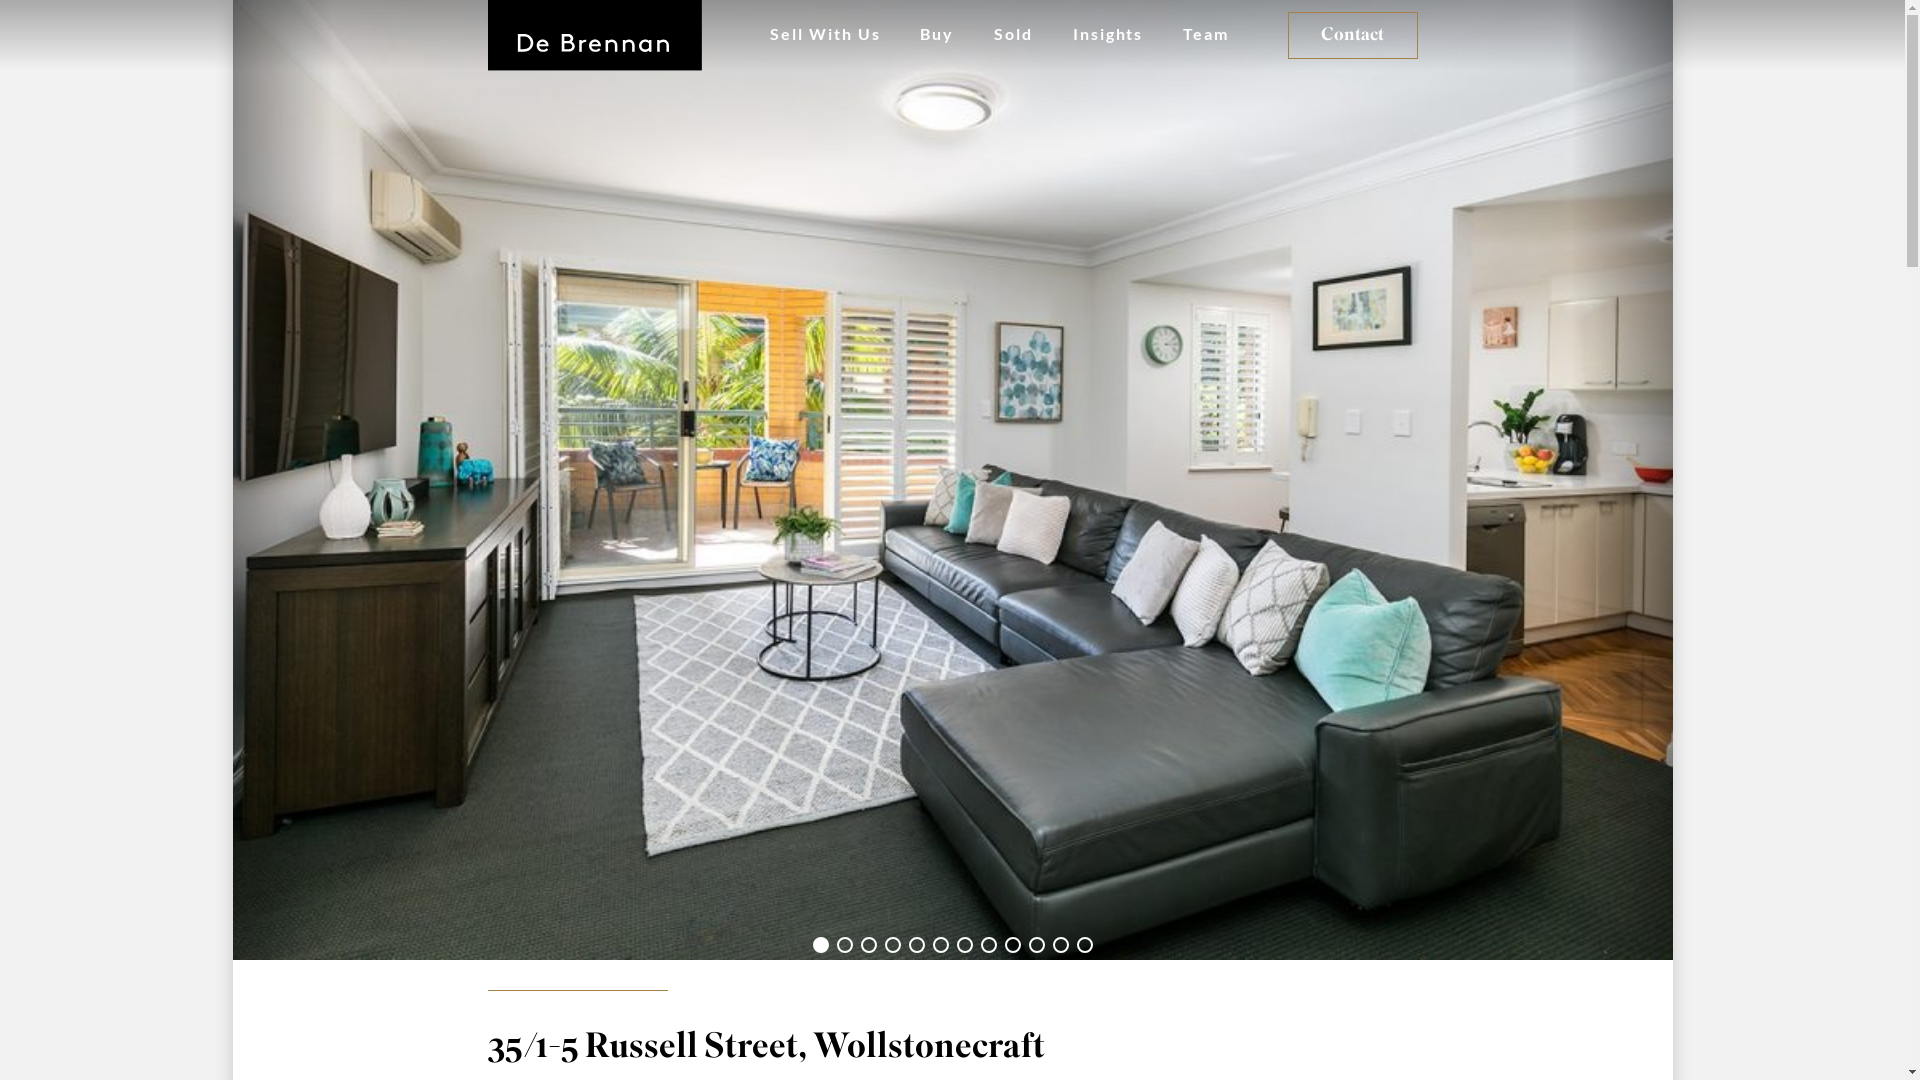 The image size is (1920, 1080). I want to click on 5, so click(916, 945).